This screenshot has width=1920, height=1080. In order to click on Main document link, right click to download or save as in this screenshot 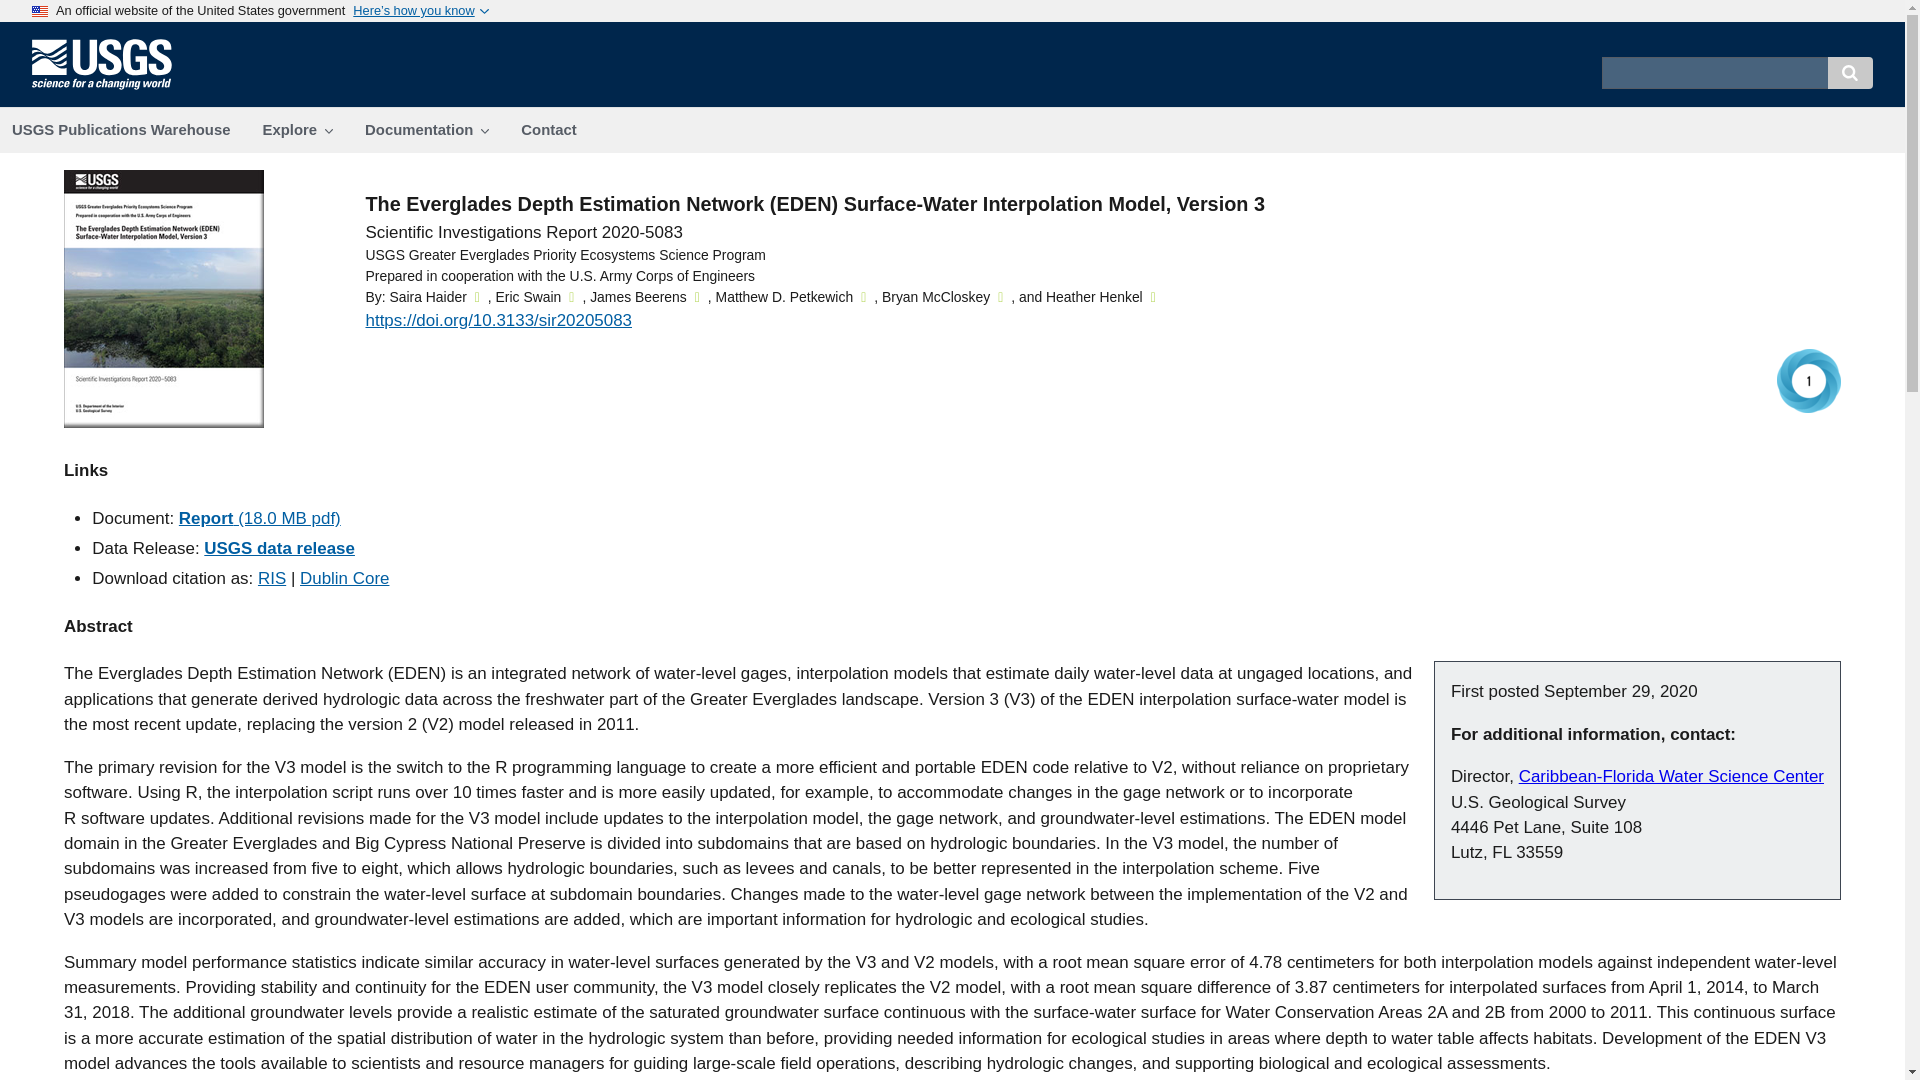, I will do `click(164, 422)`.